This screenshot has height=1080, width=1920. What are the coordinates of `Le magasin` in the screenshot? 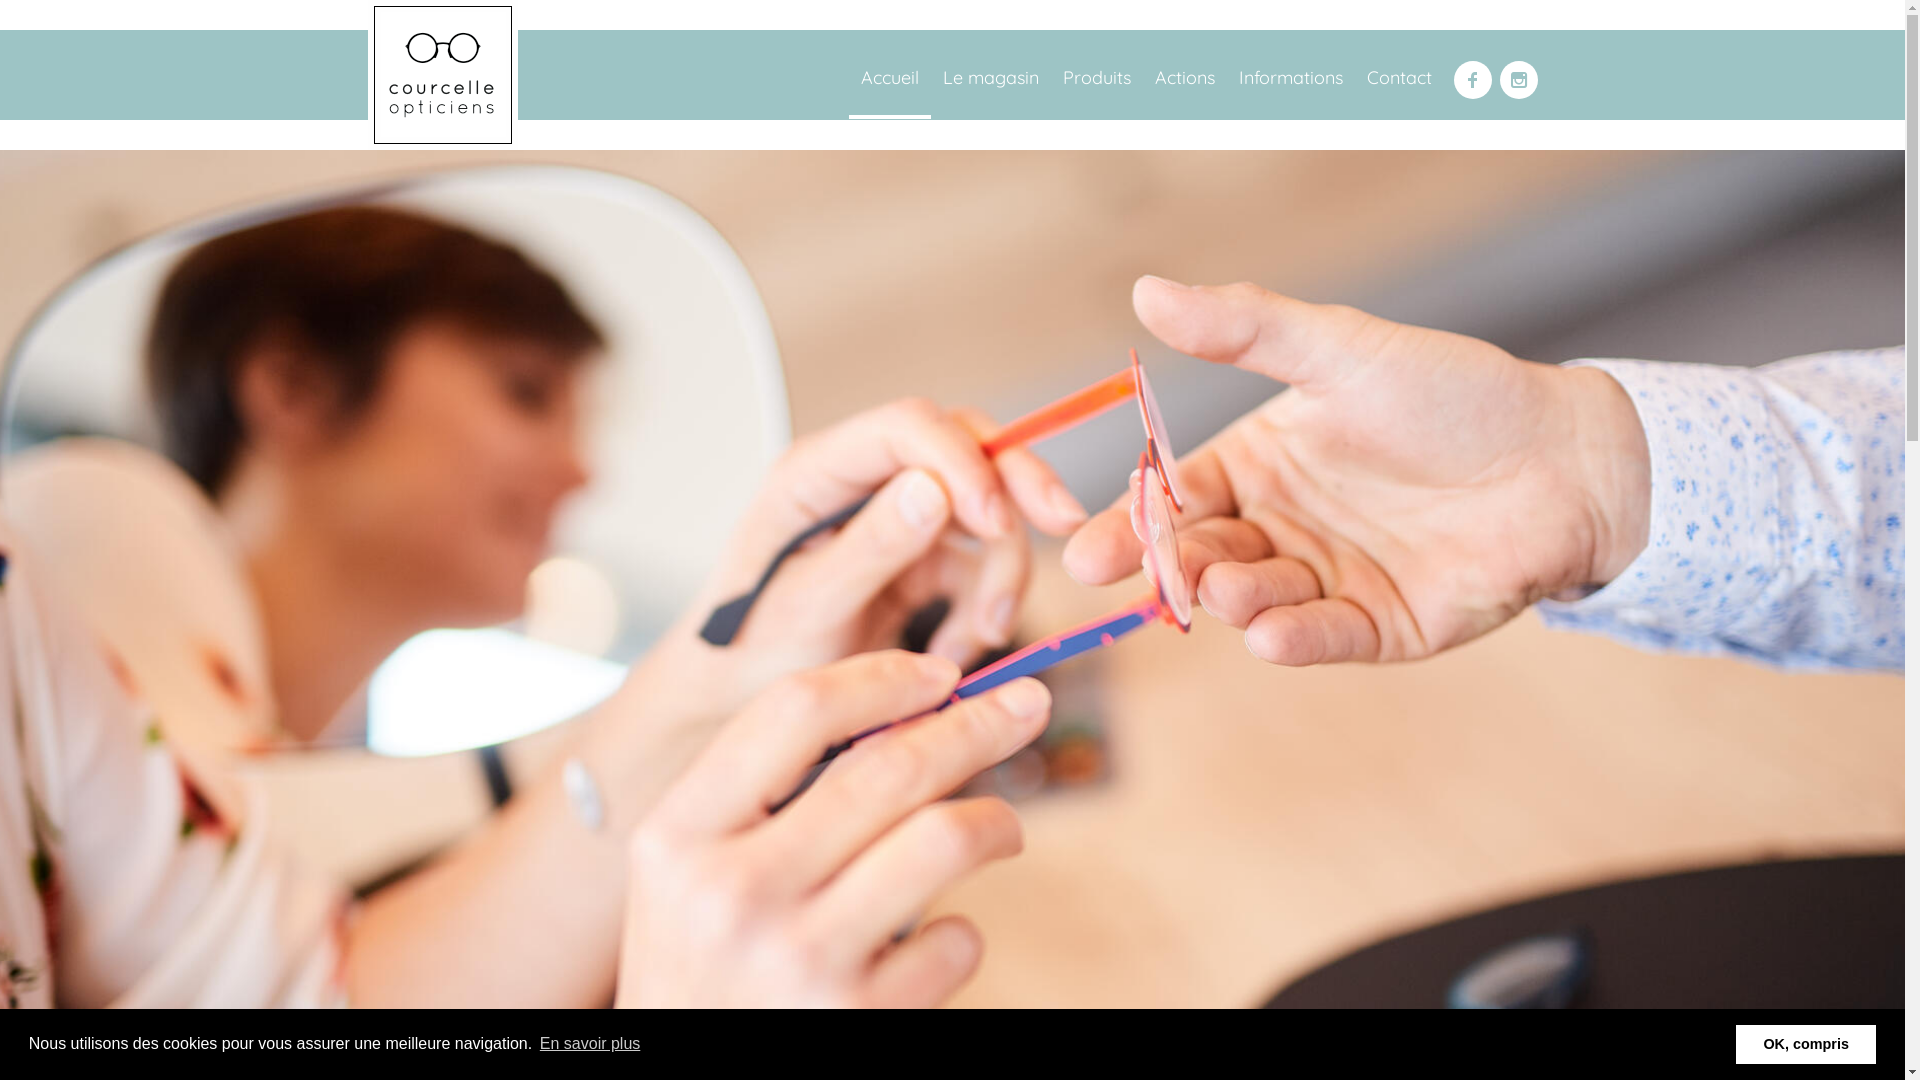 It's located at (990, 80).